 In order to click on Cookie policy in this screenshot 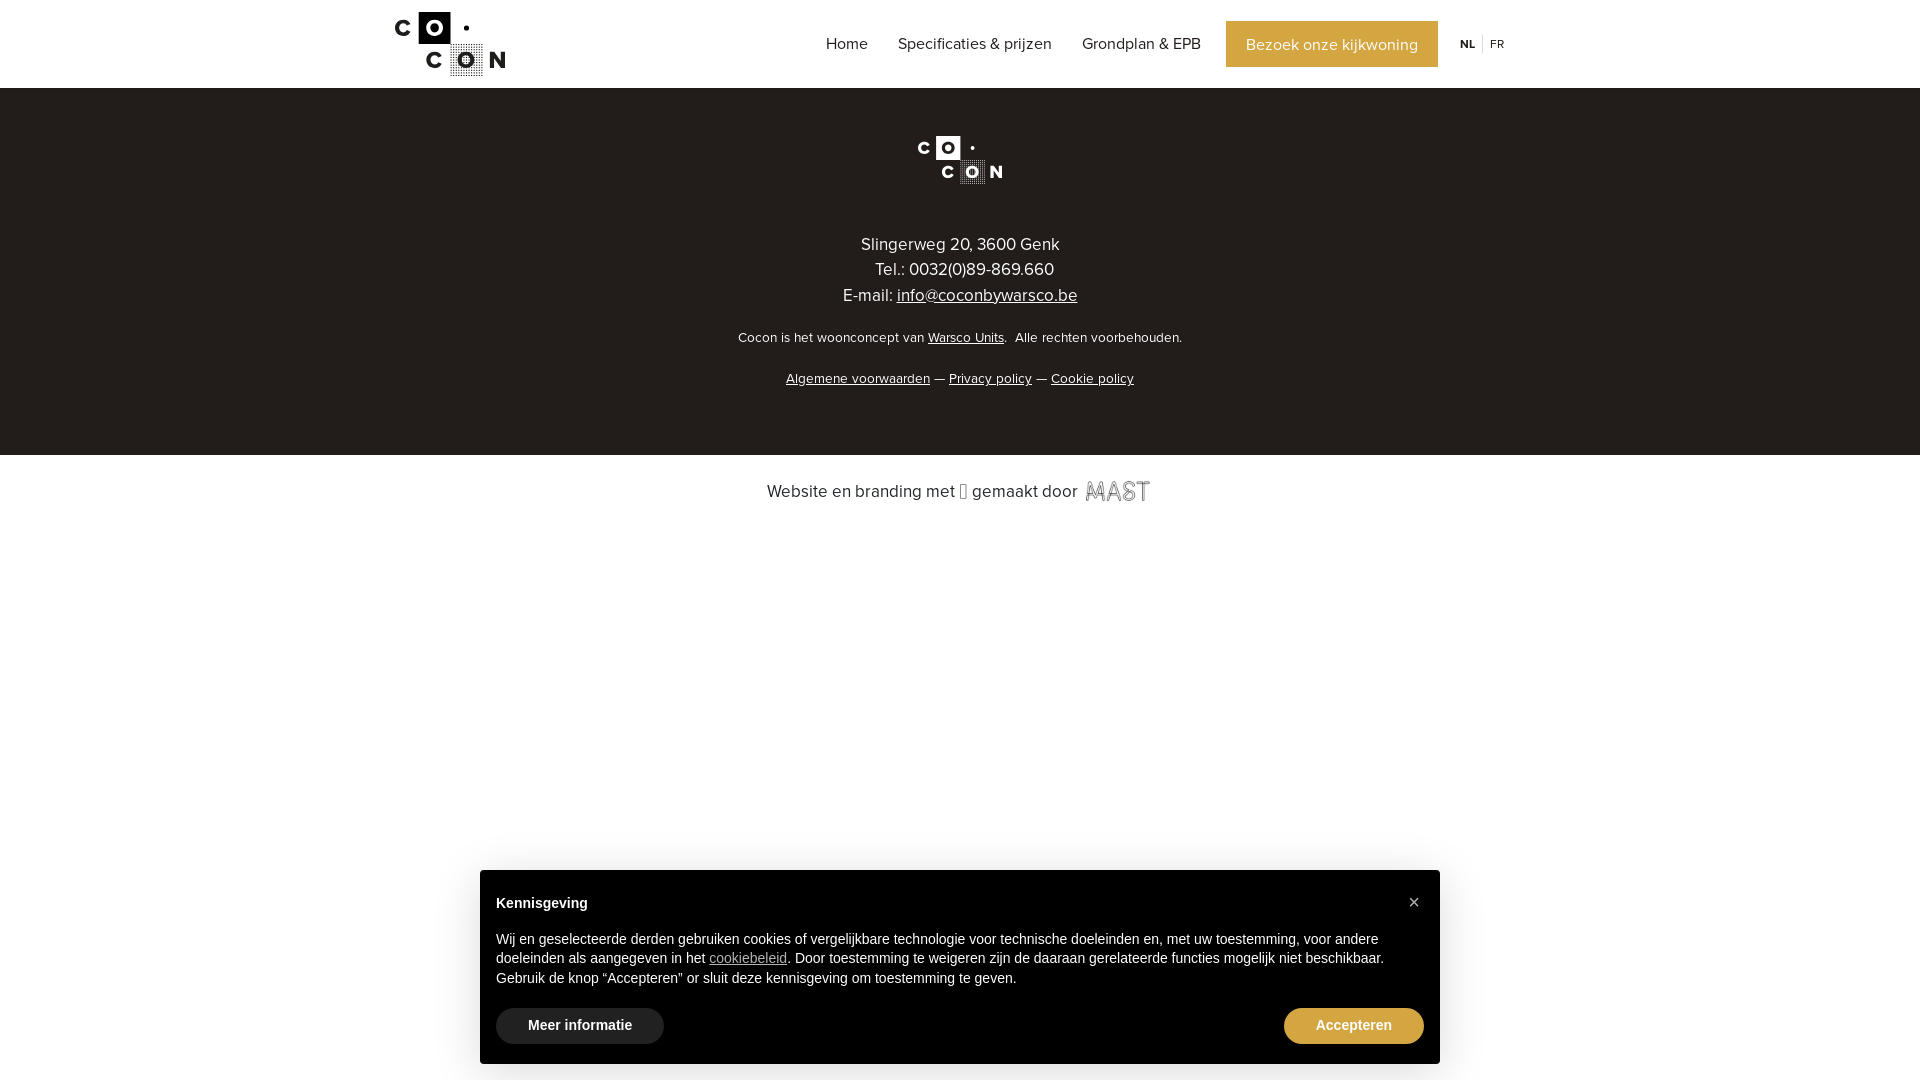, I will do `click(1092, 379)`.